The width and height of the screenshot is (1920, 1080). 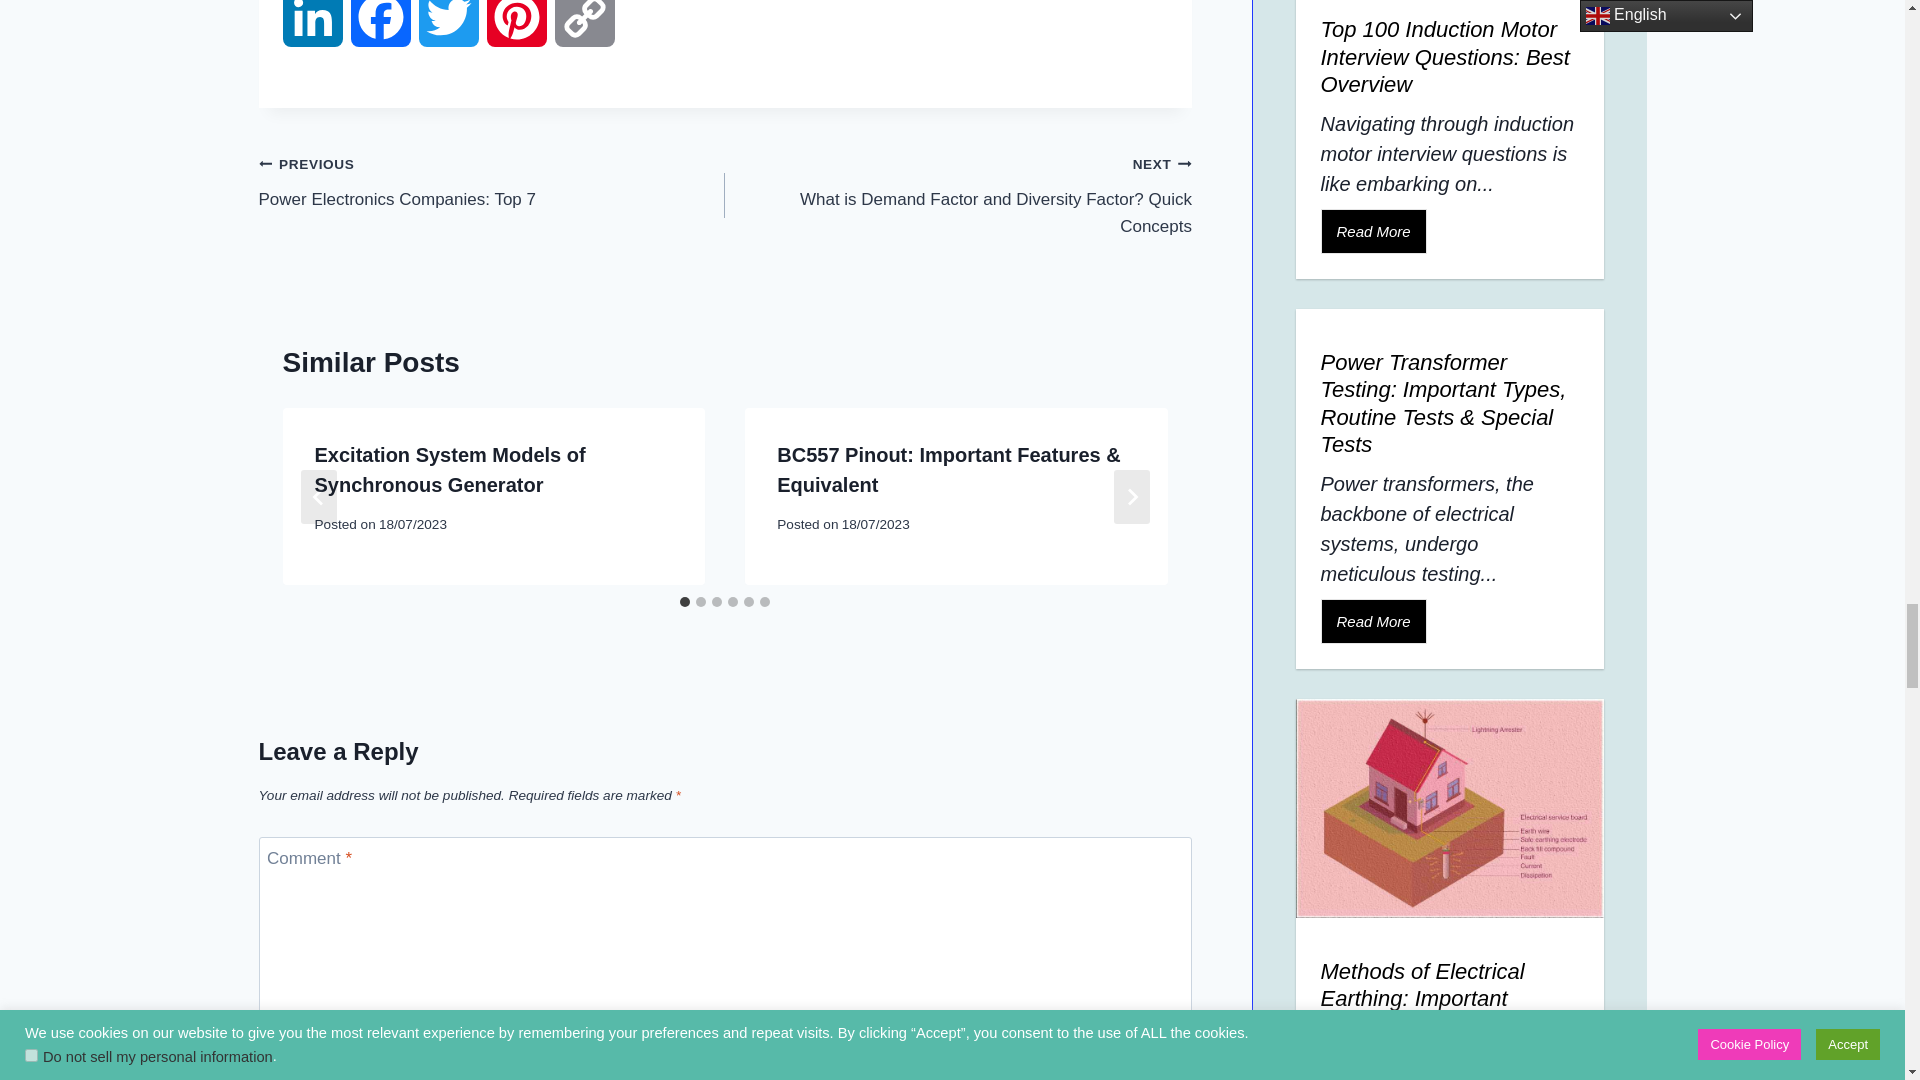 What do you see at coordinates (380, 36) in the screenshot?
I see `Facebook` at bounding box center [380, 36].